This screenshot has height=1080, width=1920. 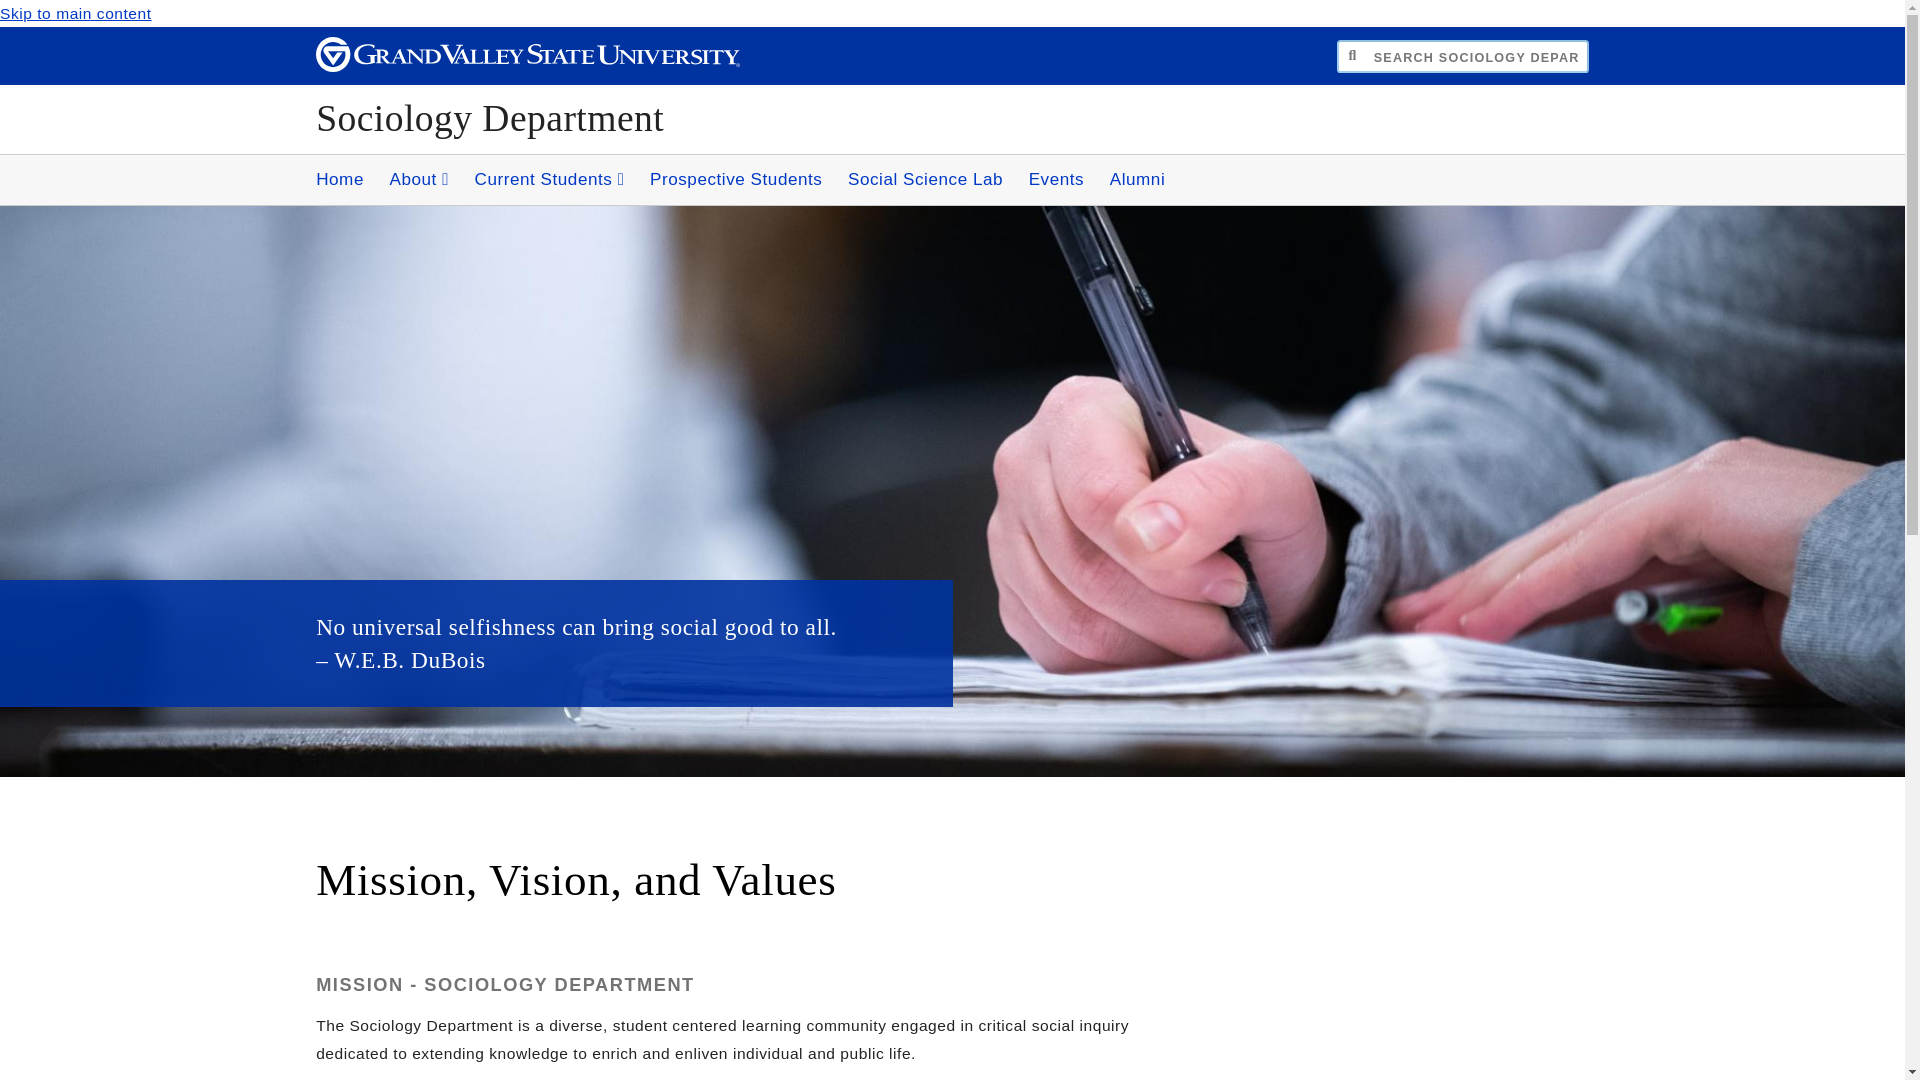 I want to click on Social Science Lab, so click(x=925, y=180).